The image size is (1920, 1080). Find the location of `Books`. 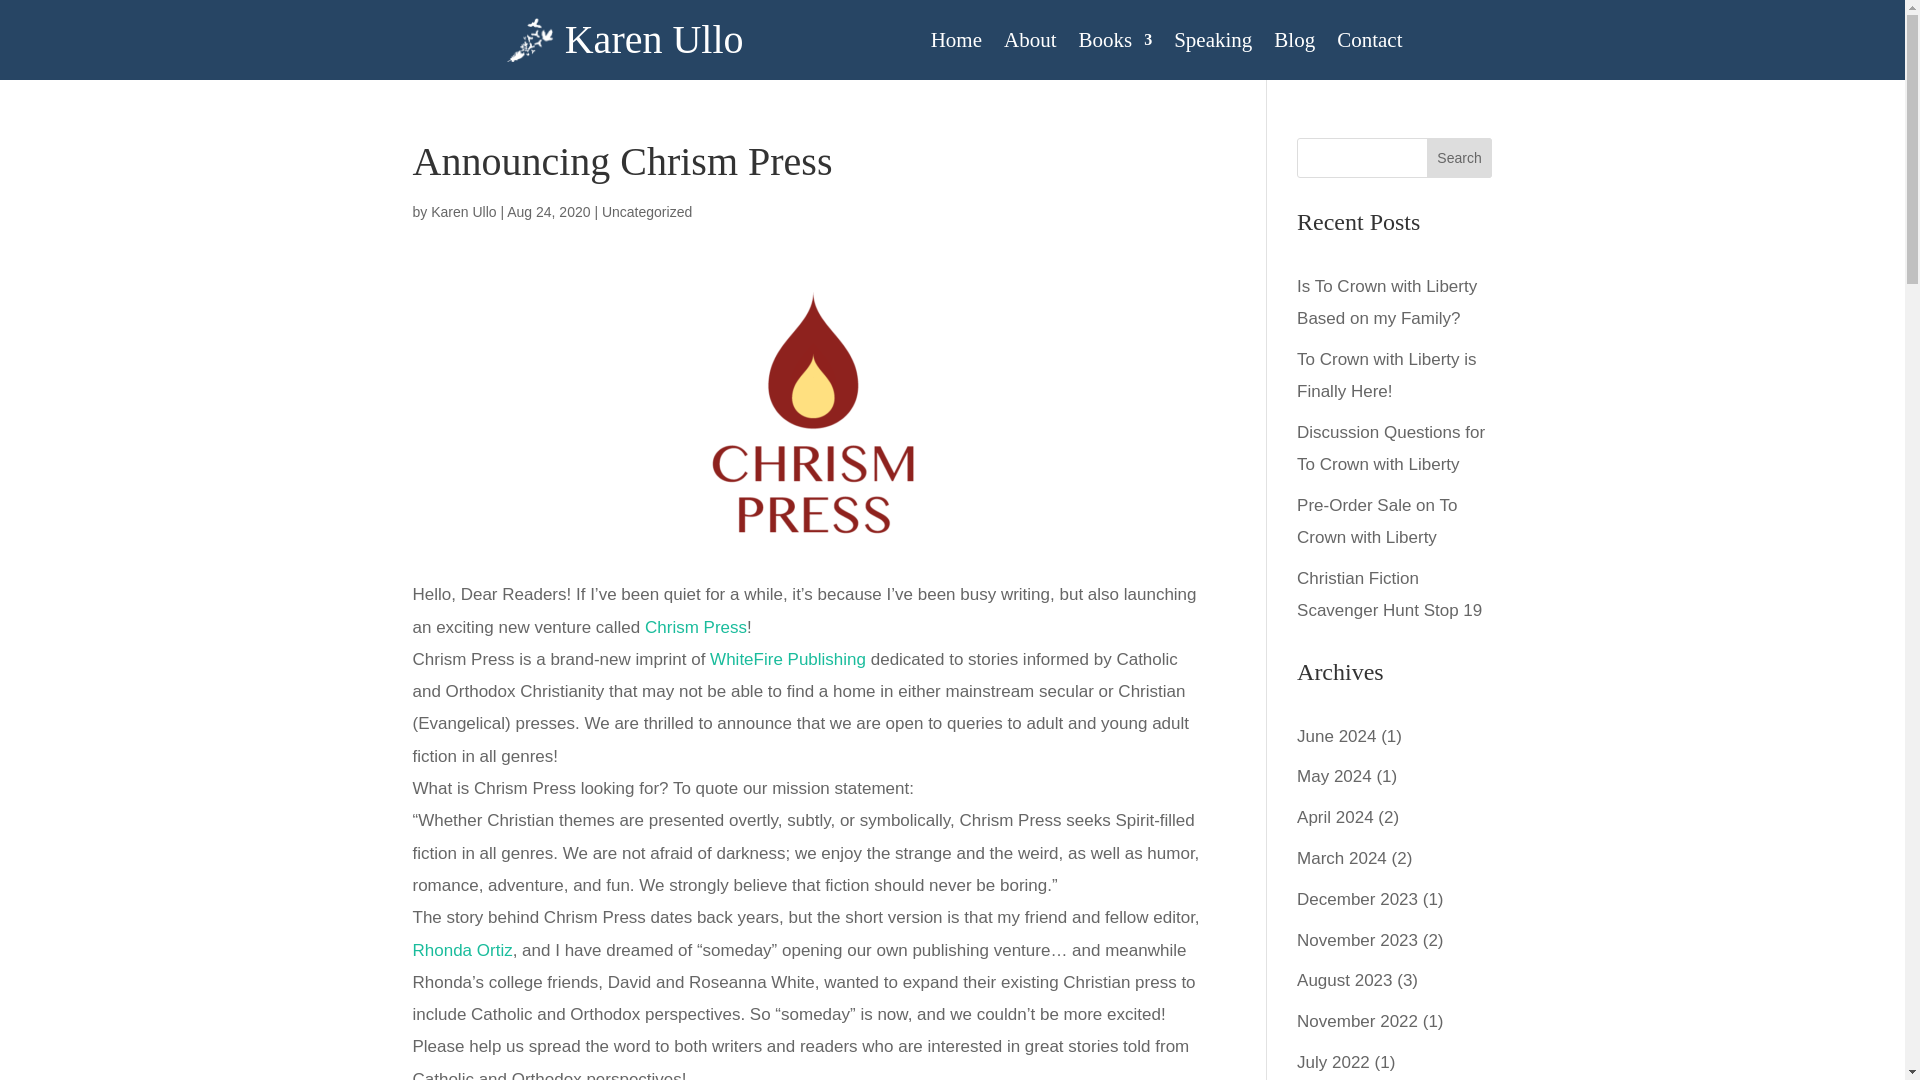

Books is located at coordinates (1114, 56).